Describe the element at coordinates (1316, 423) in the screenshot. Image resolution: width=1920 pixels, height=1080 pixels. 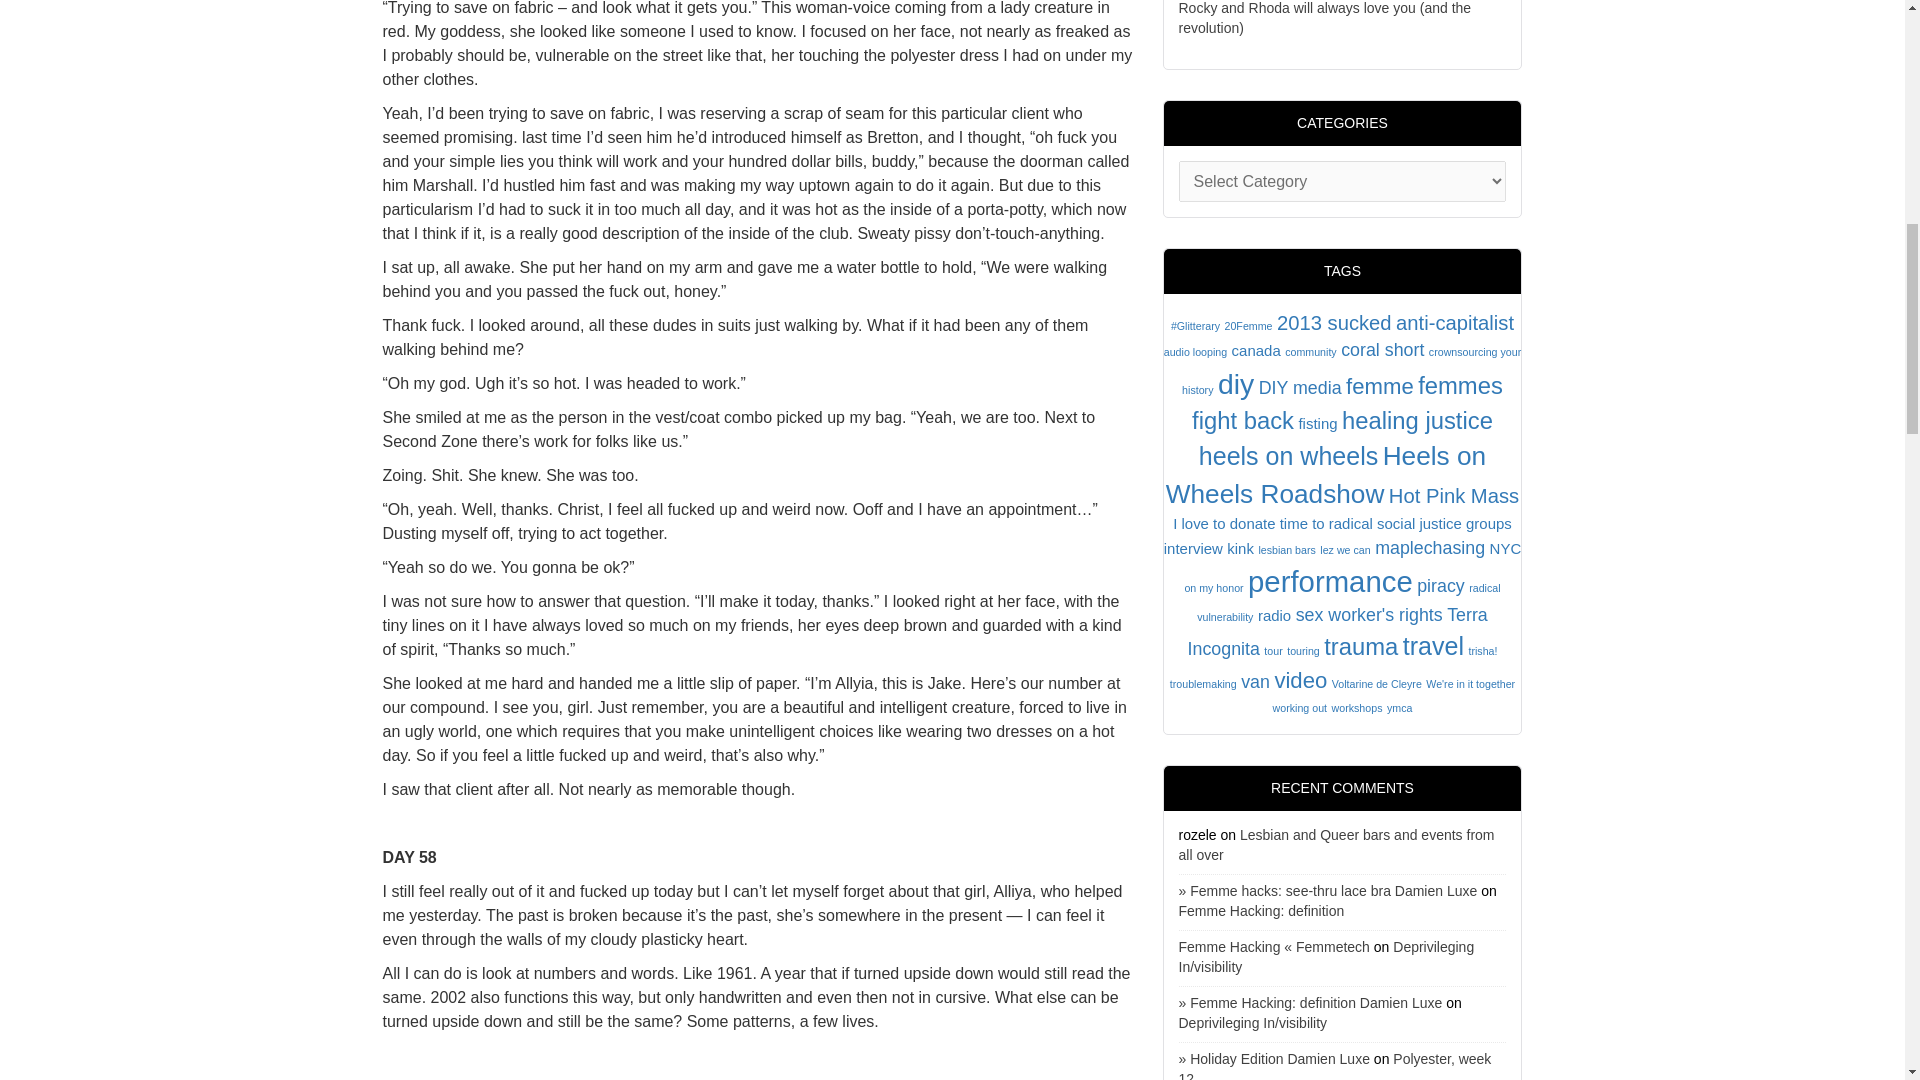
I see `fisting` at that location.